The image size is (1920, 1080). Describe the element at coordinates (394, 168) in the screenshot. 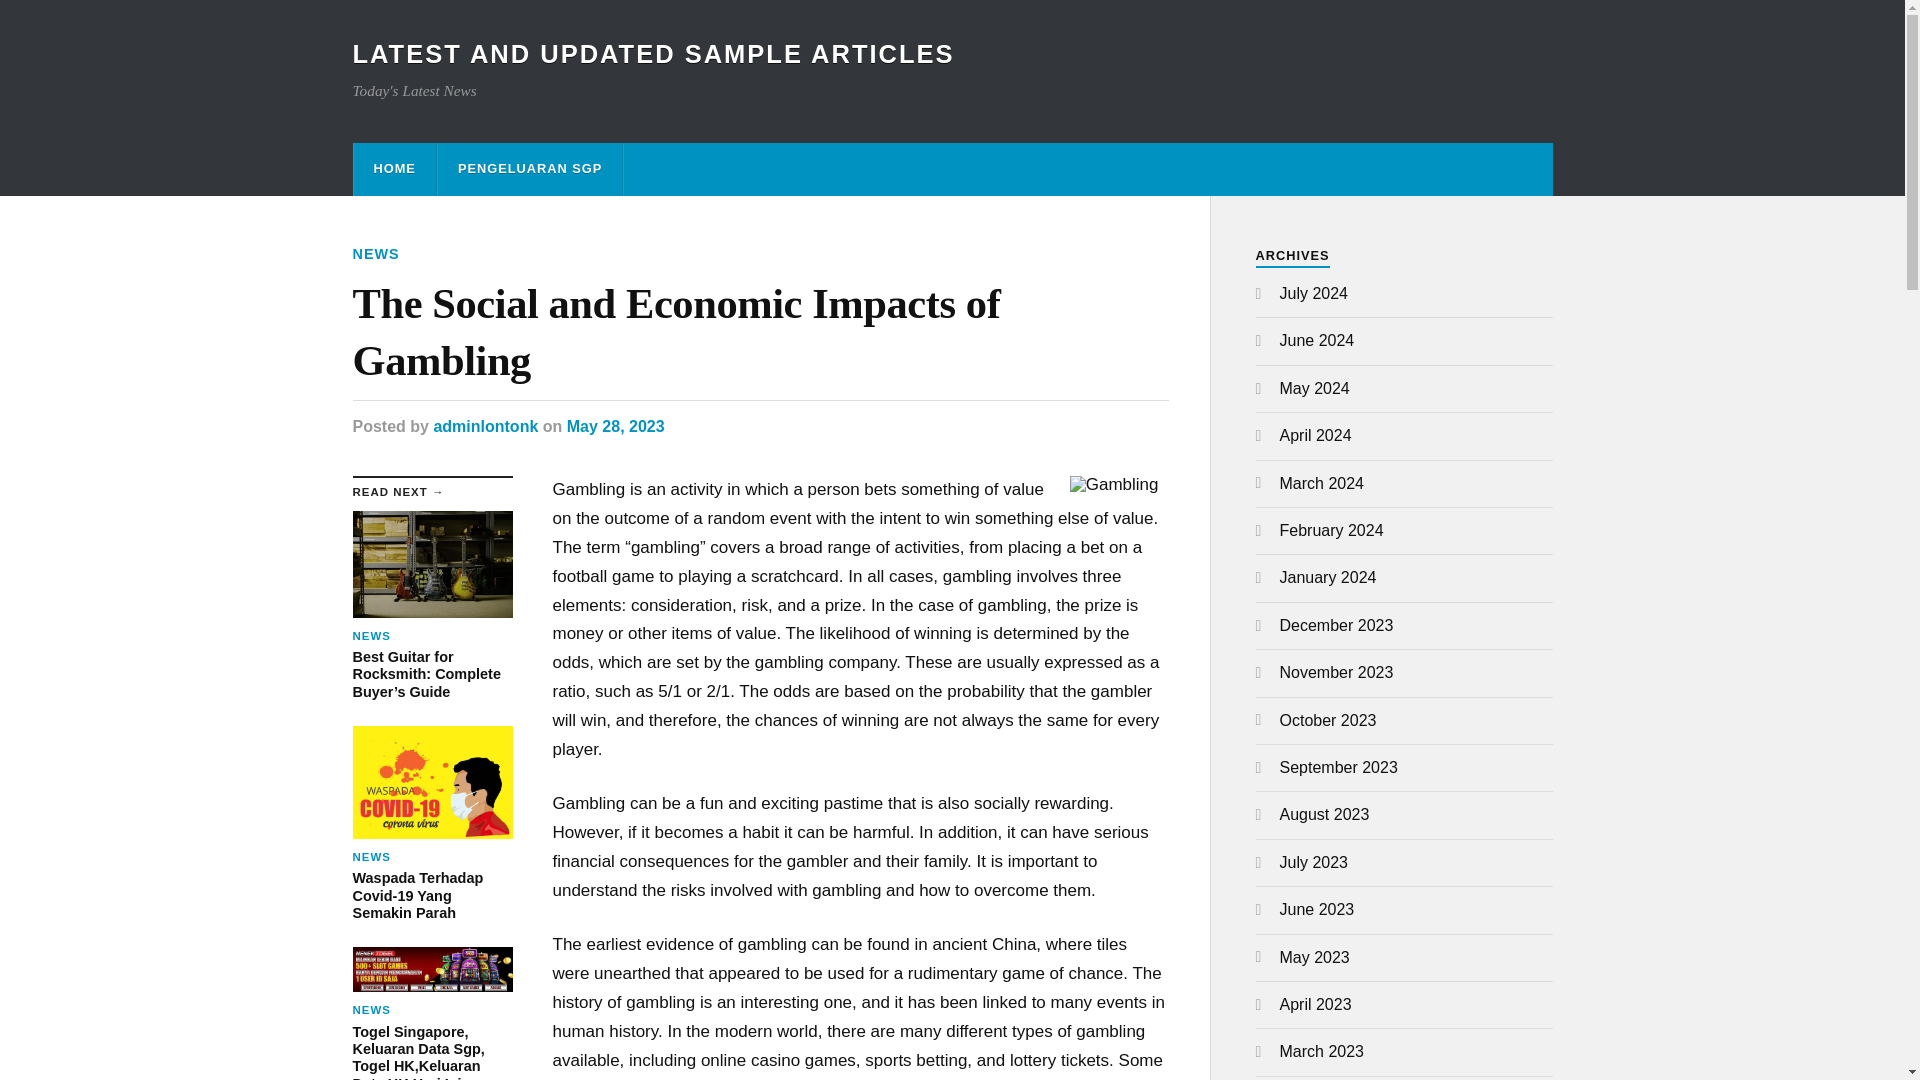

I see `HOME` at that location.